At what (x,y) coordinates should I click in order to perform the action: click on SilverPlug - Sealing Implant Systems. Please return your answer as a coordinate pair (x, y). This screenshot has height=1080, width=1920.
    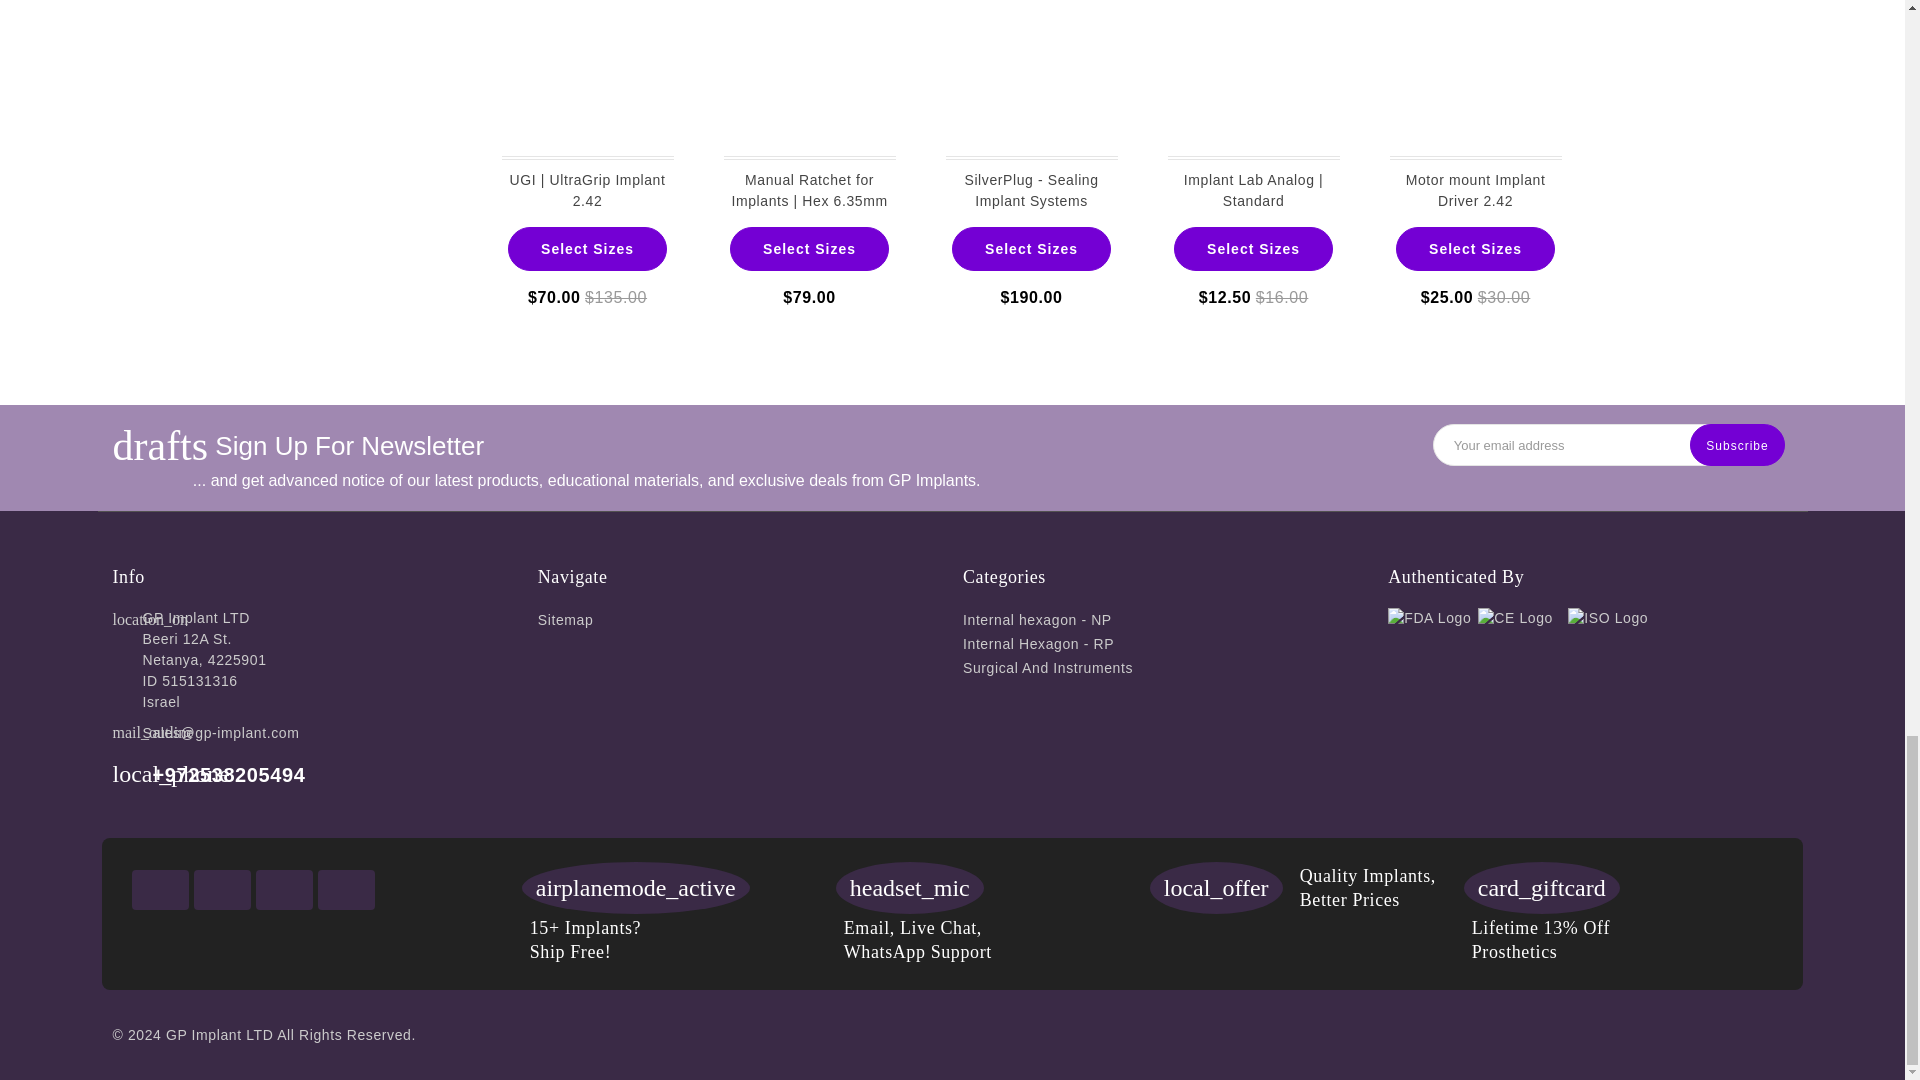
    Looking at the image, I should click on (1032, 80).